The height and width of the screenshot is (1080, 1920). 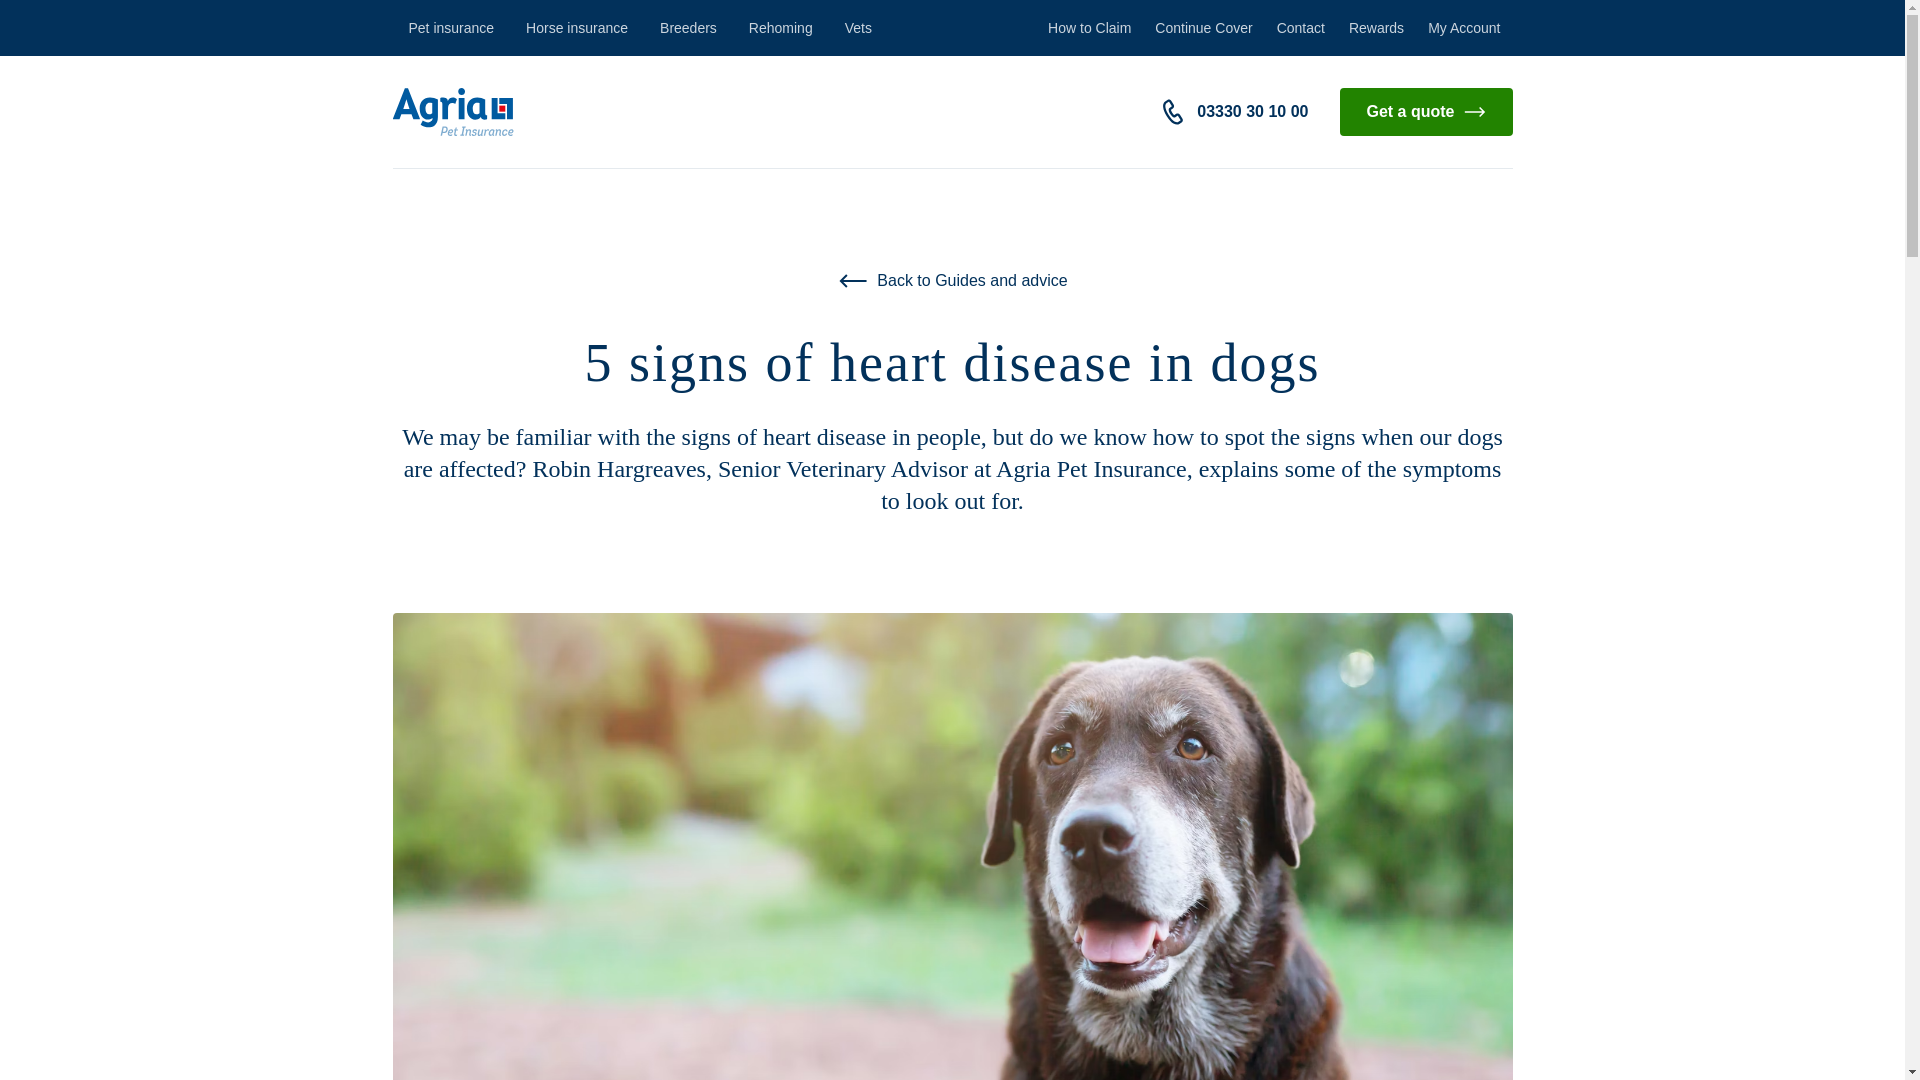 What do you see at coordinates (1426, 112) in the screenshot?
I see `Get a quote` at bounding box center [1426, 112].